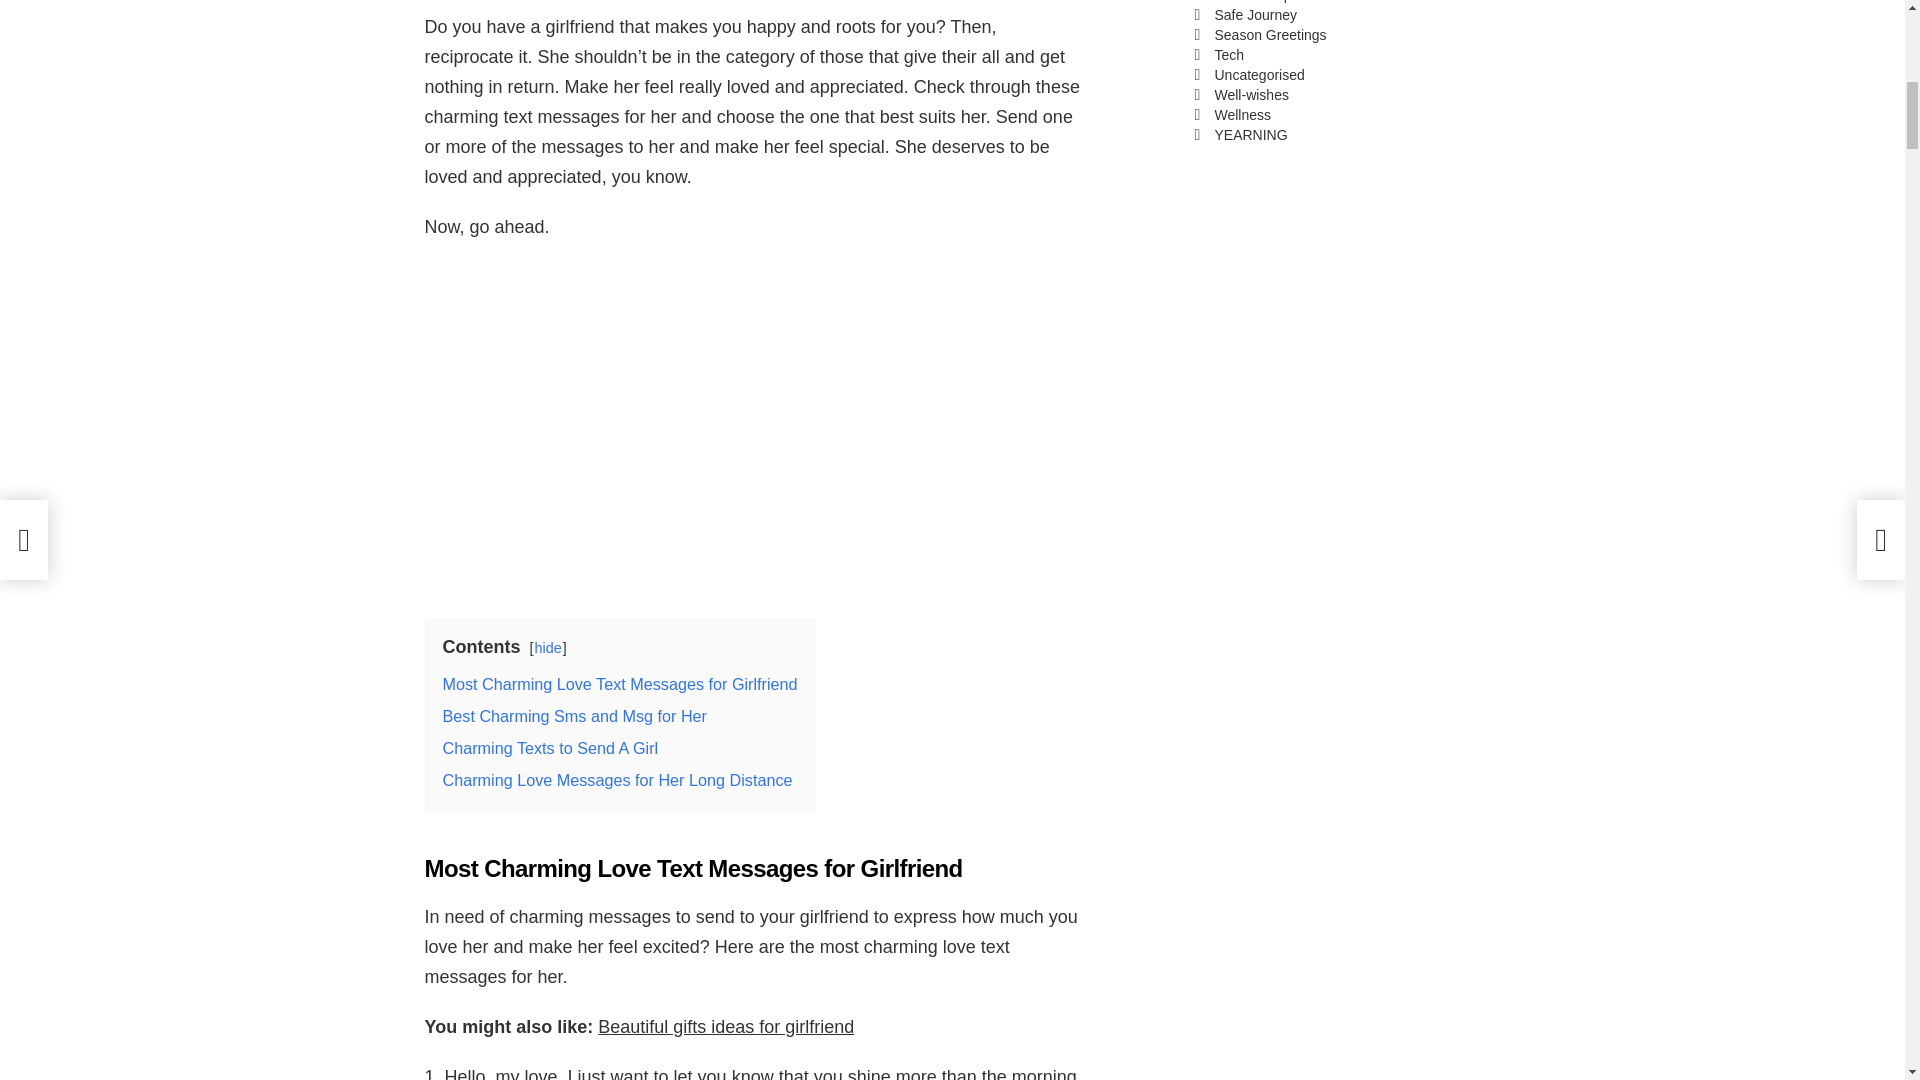 This screenshot has height=1080, width=1920. I want to click on hide, so click(548, 648).